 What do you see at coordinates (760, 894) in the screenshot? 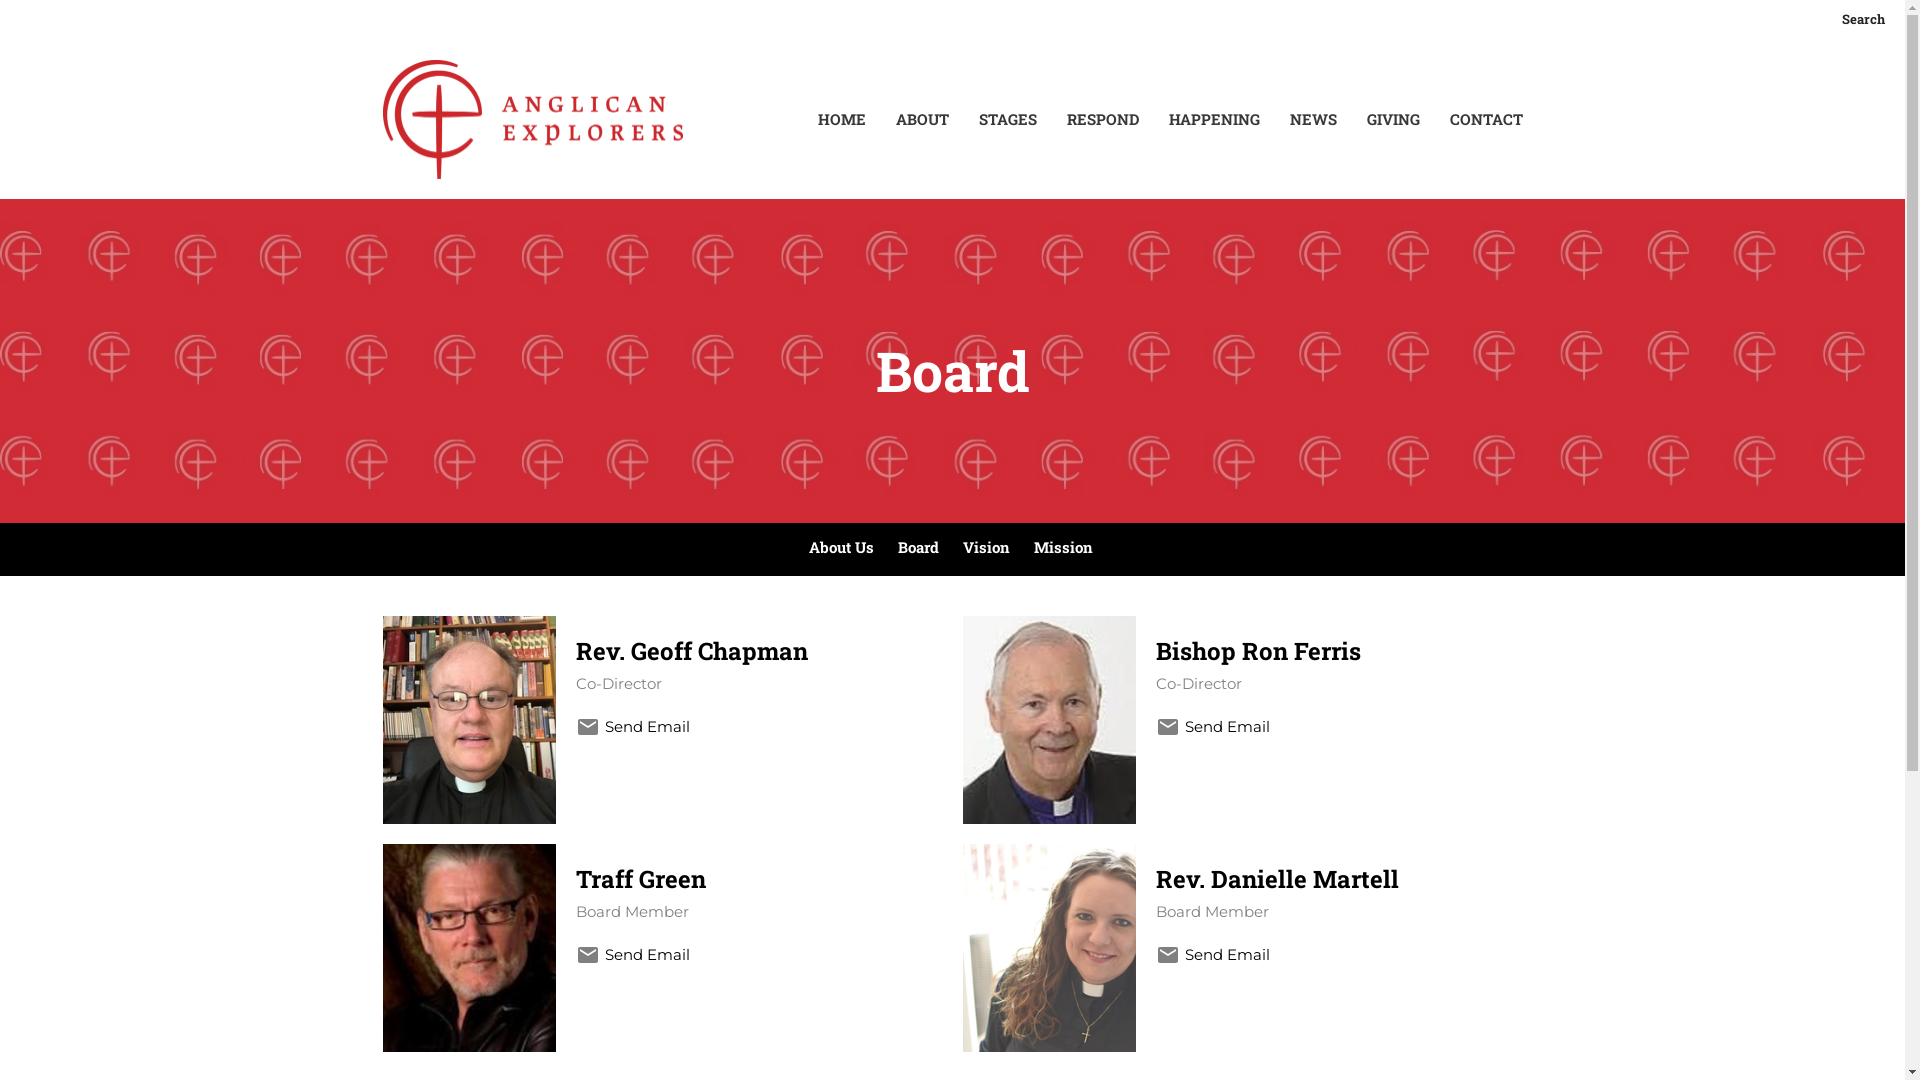
I see `Traff Green
Board Member` at bounding box center [760, 894].